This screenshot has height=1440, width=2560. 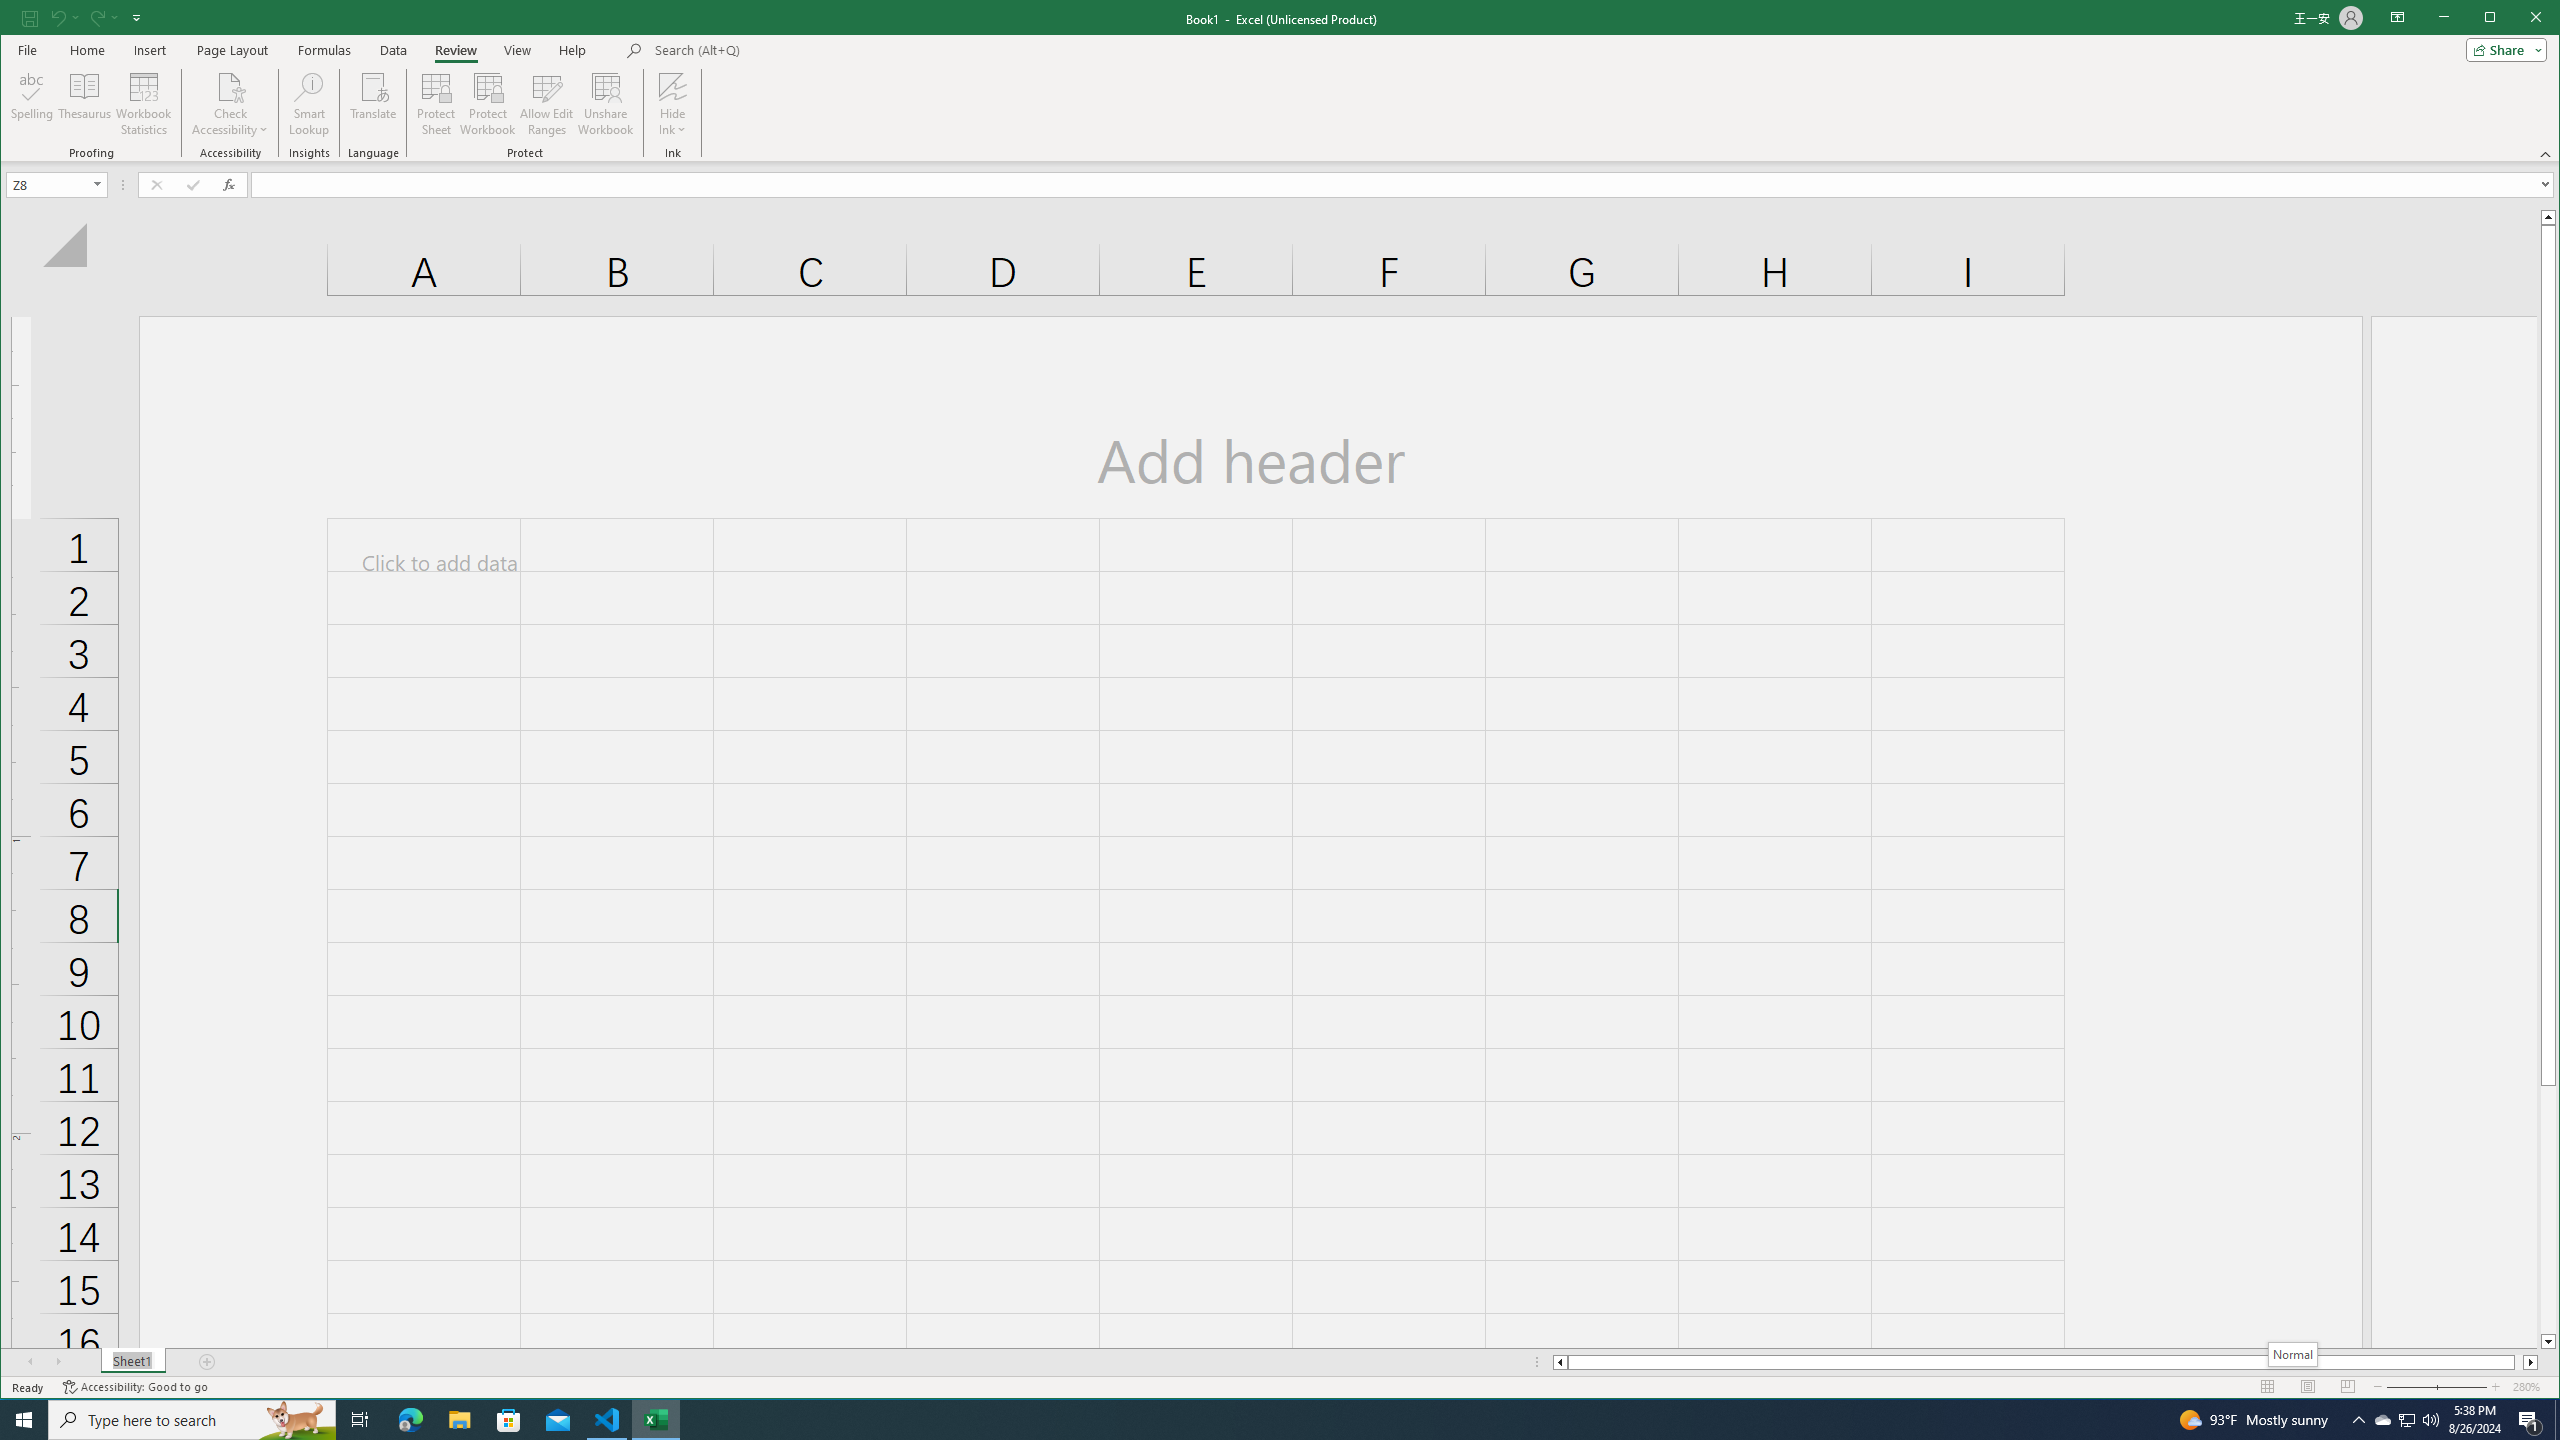 What do you see at coordinates (230, 86) in the screenshot?
I see `Check Accessibility` at bounding box center [230, 86].